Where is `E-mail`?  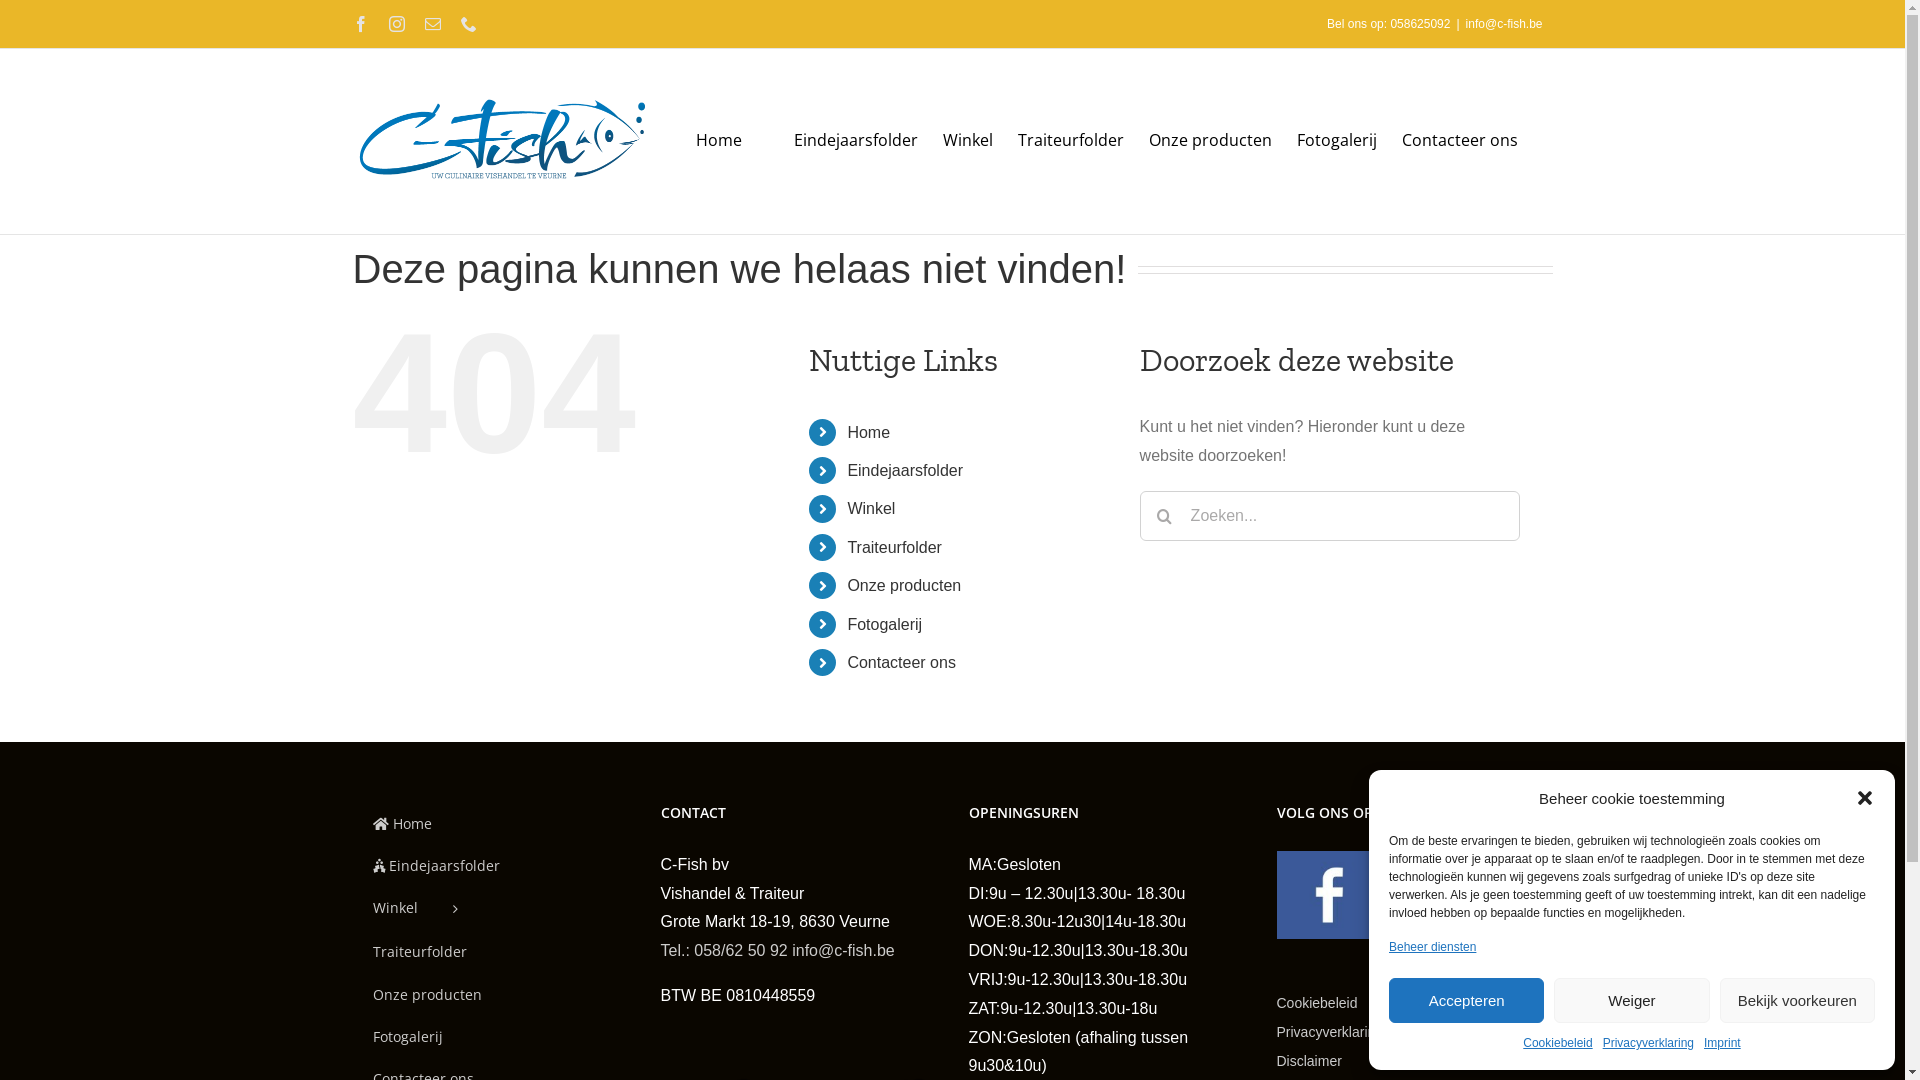 E-mail is located at coordinates (432, 24).